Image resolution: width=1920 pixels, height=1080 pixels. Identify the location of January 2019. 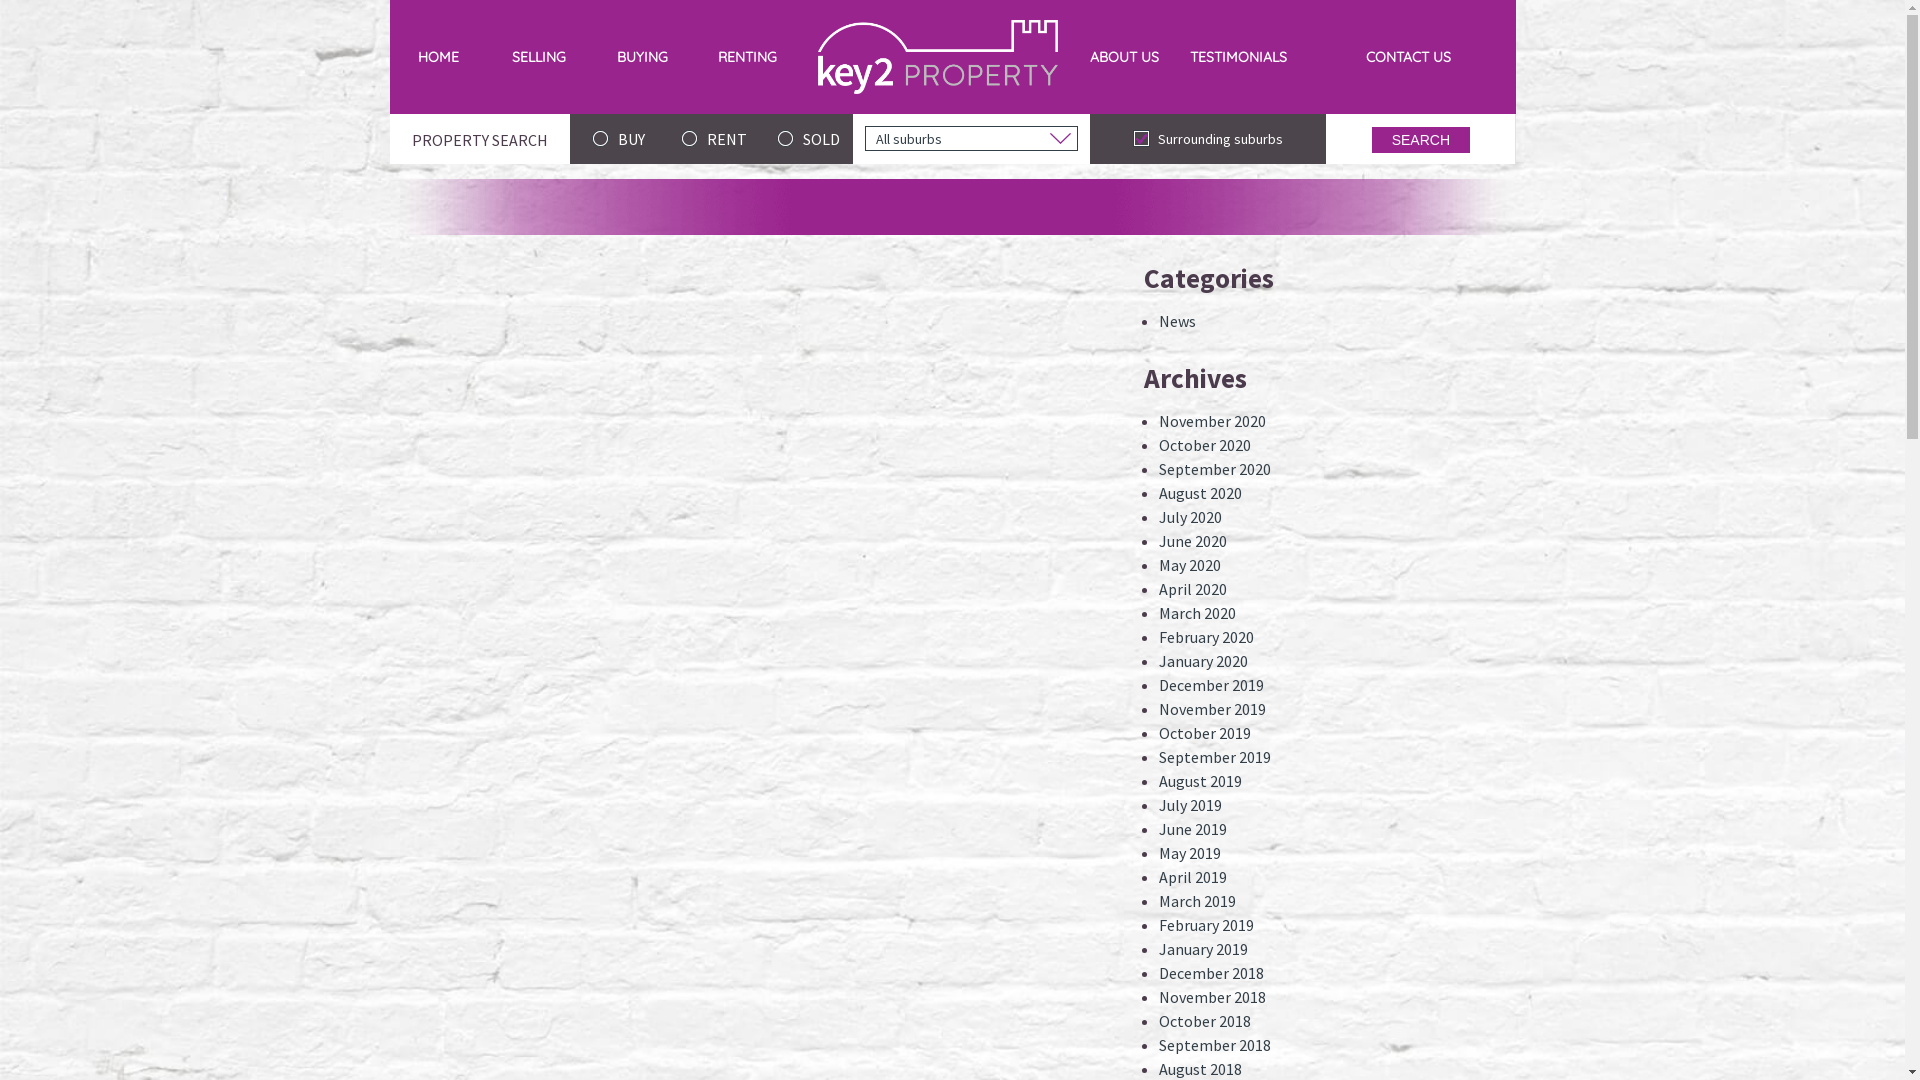
(1204, 949).